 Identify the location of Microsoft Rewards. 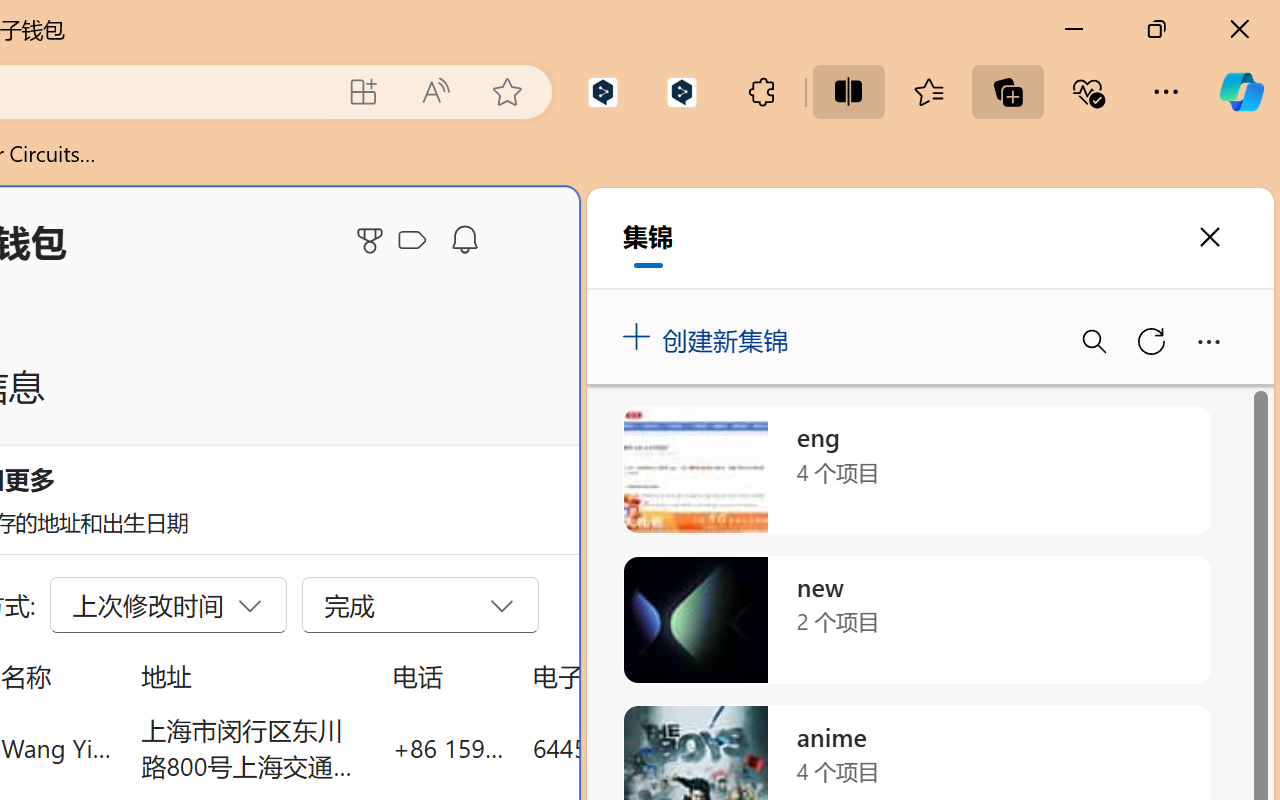
(373, 240).